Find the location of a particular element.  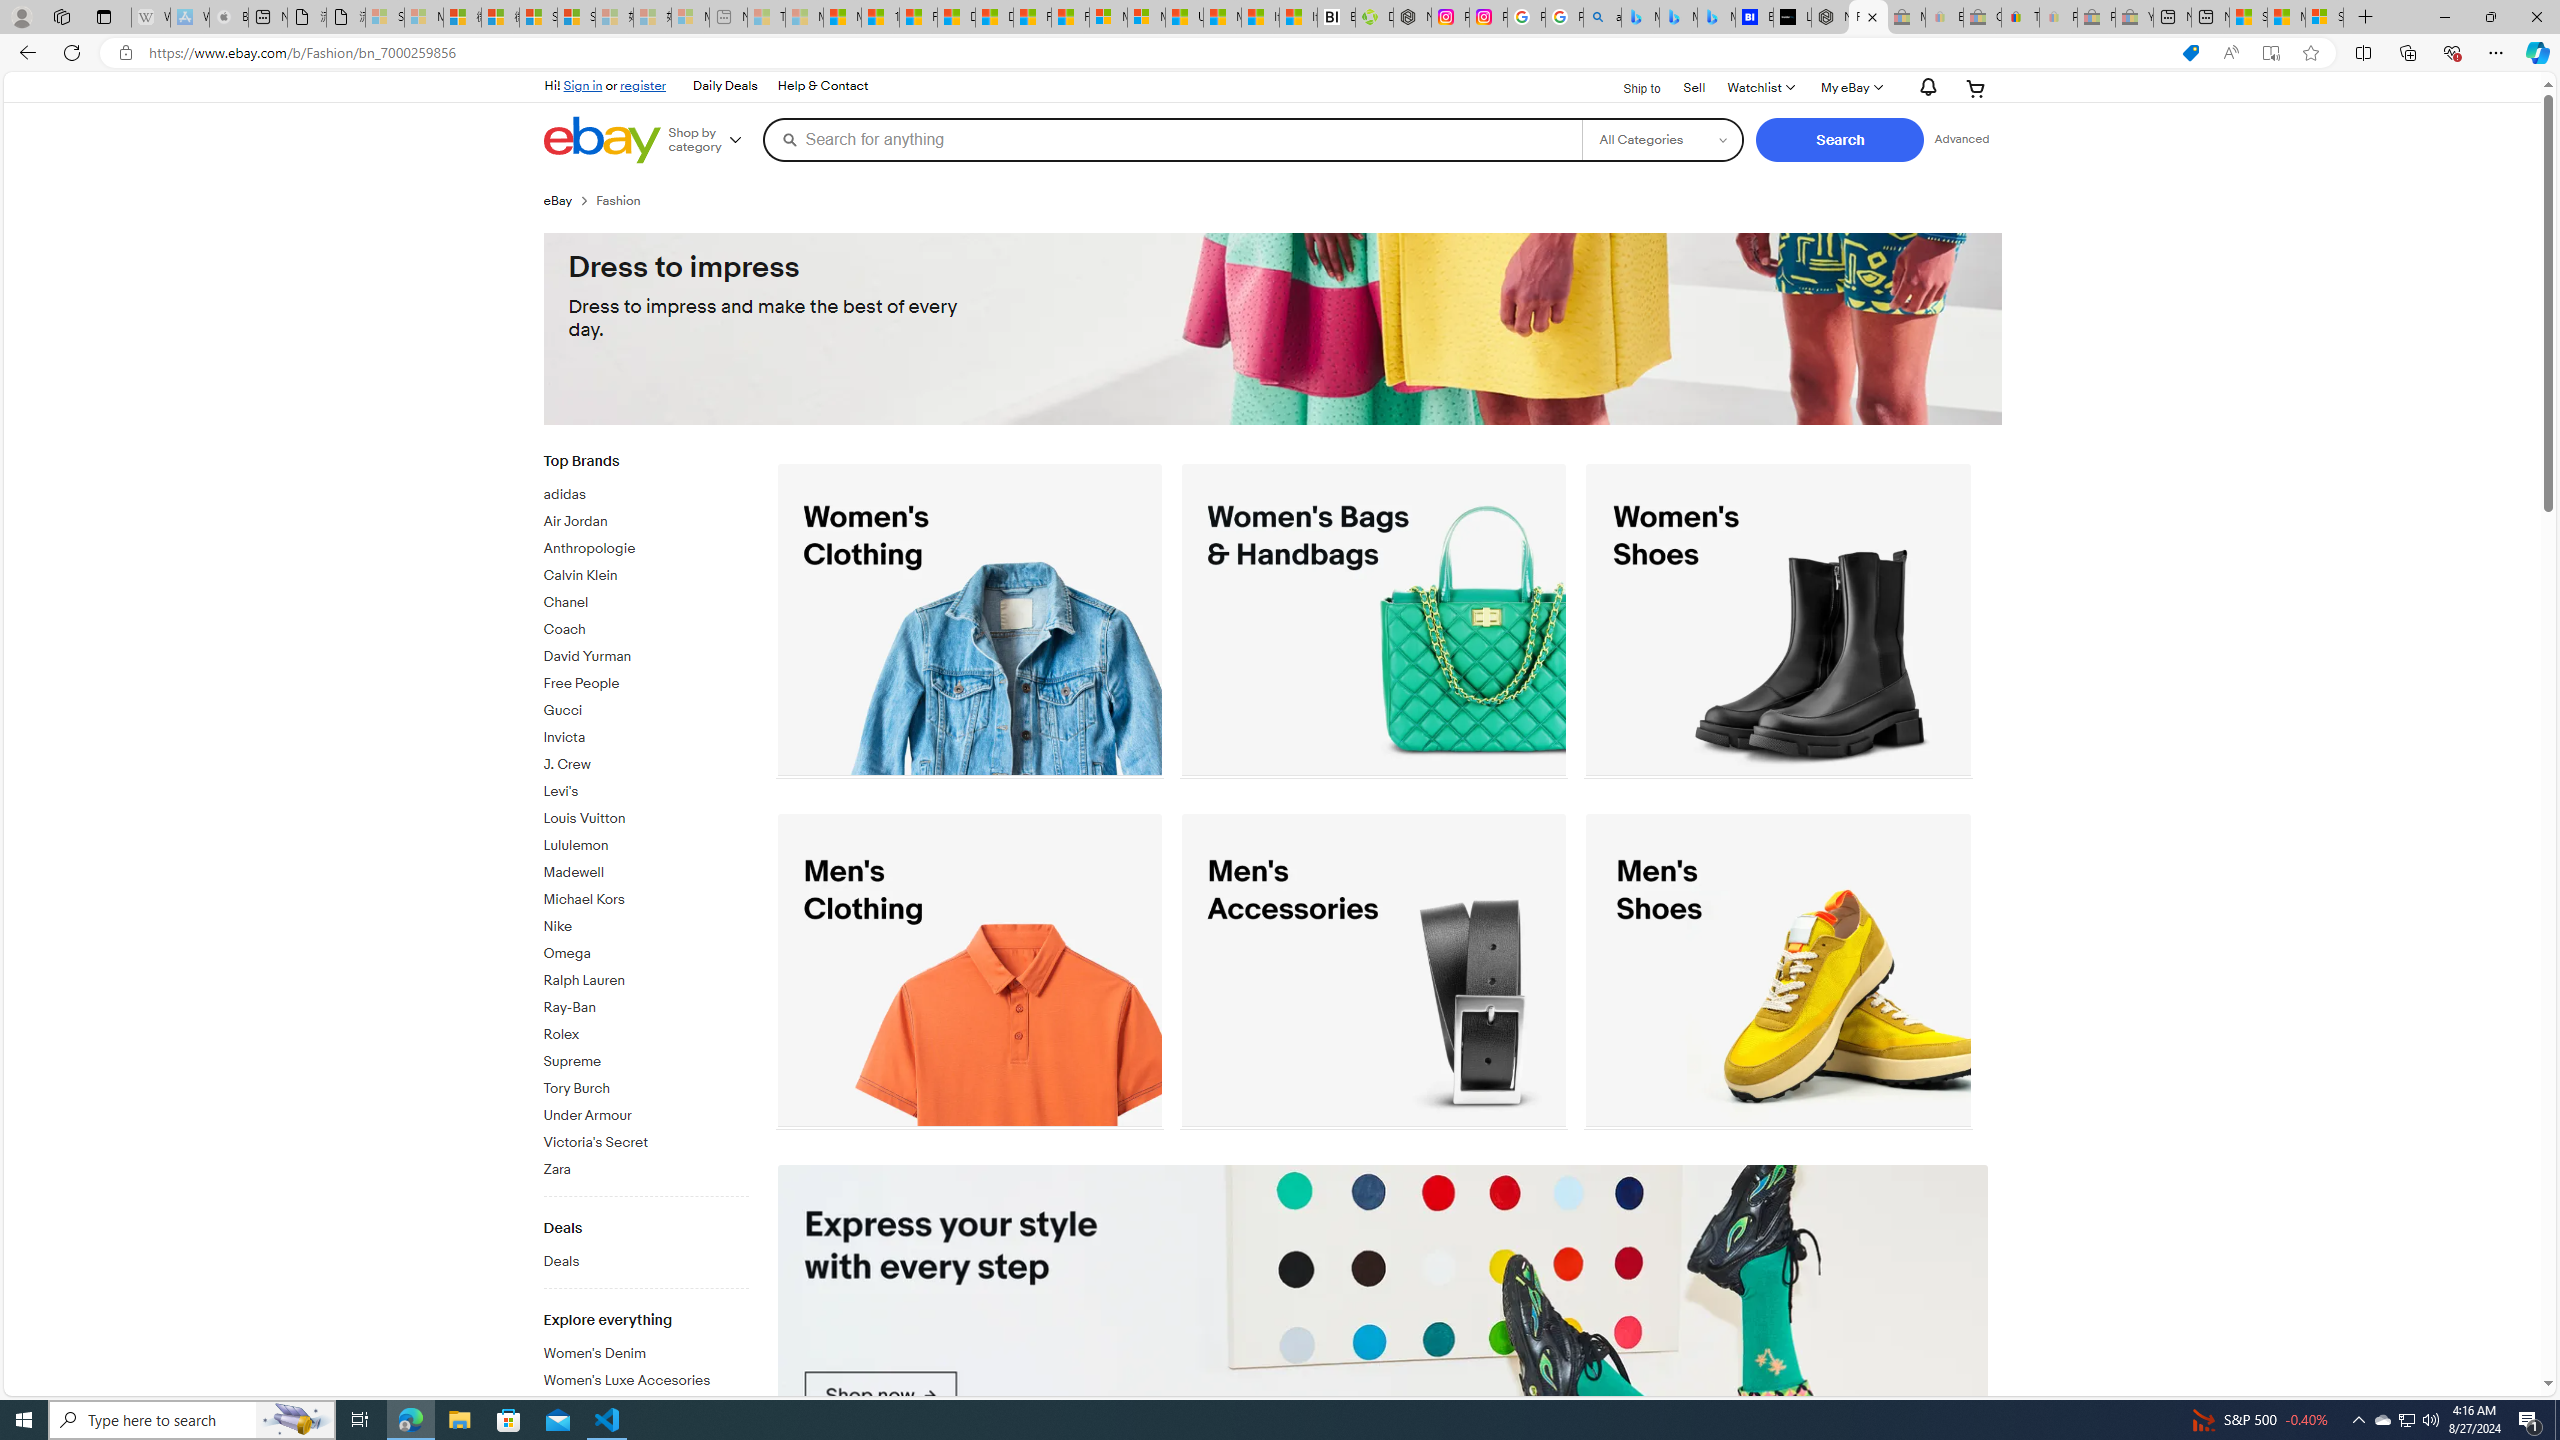

Sign in to your Microsoft account - Sleeping is located at coordinates (384, 17).